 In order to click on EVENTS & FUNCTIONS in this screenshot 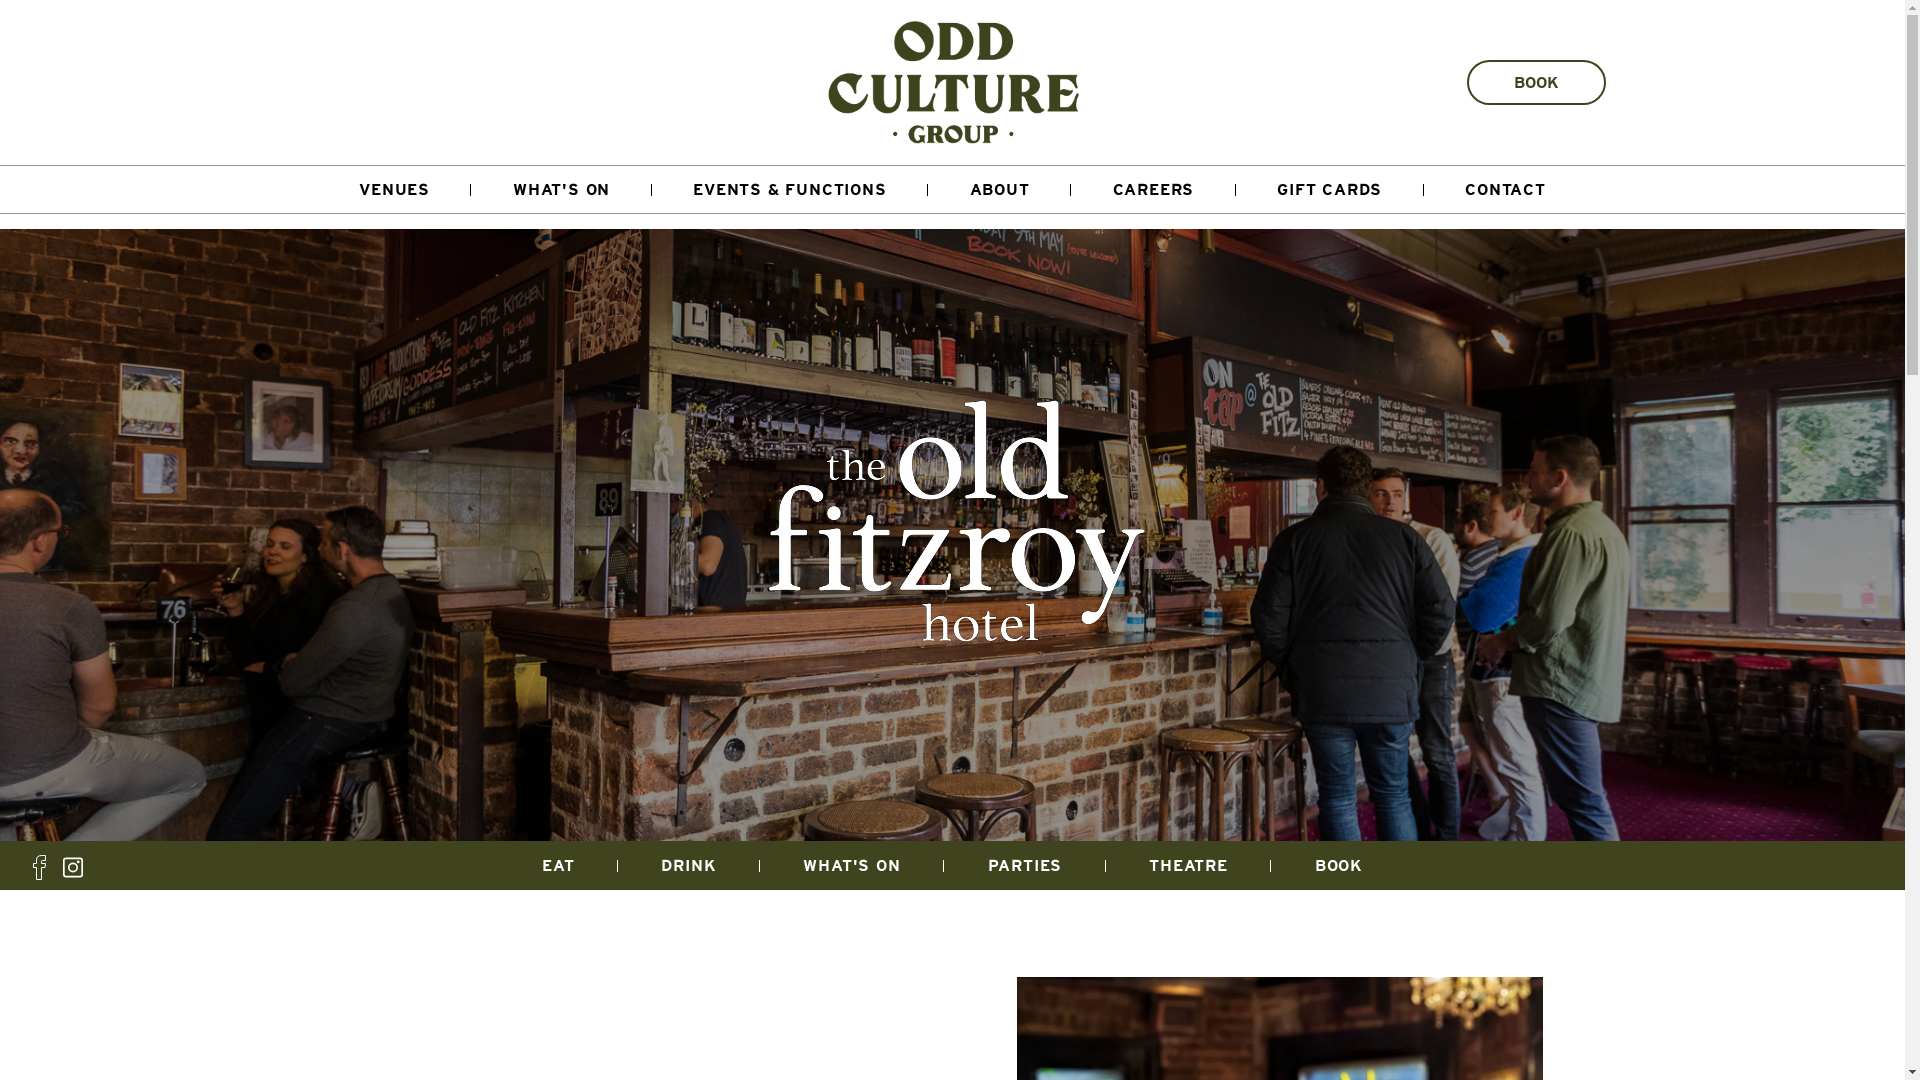, I will do `click(790, 190)`.